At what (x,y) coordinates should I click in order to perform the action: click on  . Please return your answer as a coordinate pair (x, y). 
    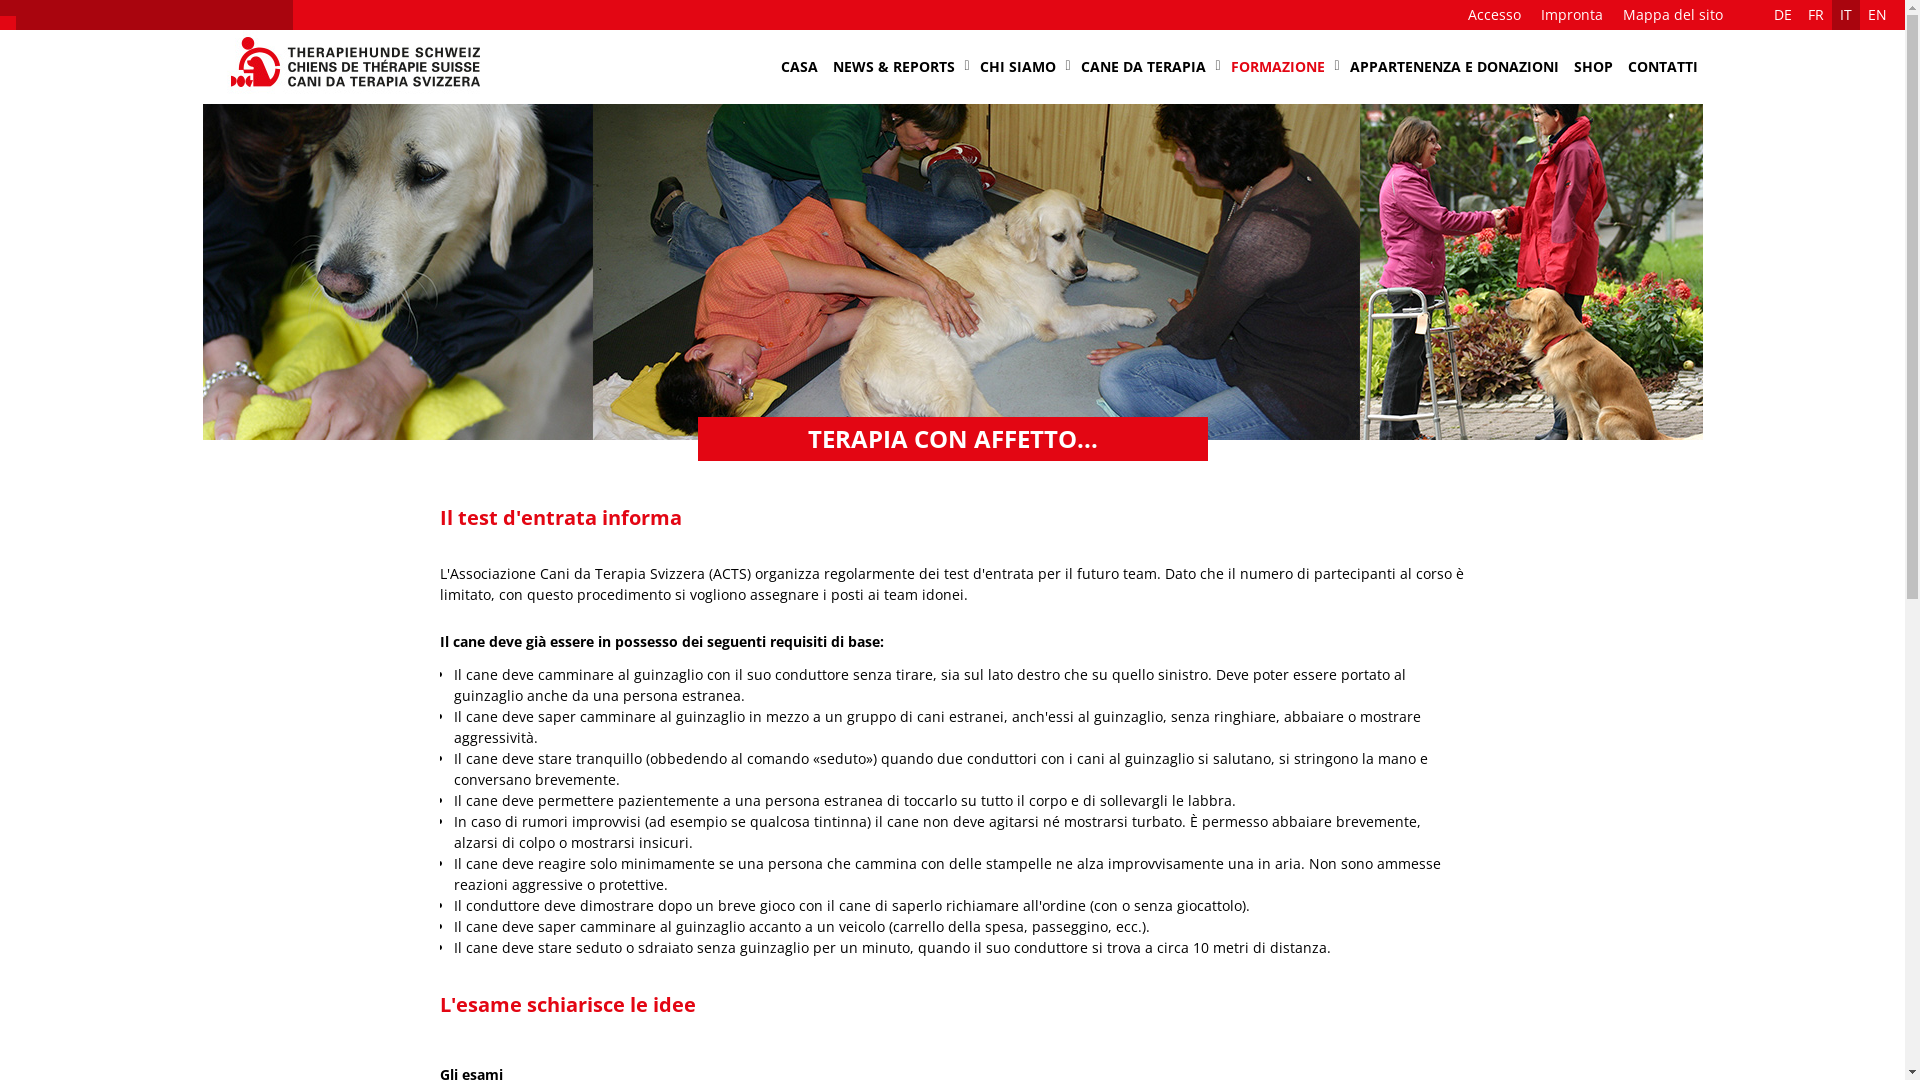
    Looking at the image, I should click on (1702, 30).